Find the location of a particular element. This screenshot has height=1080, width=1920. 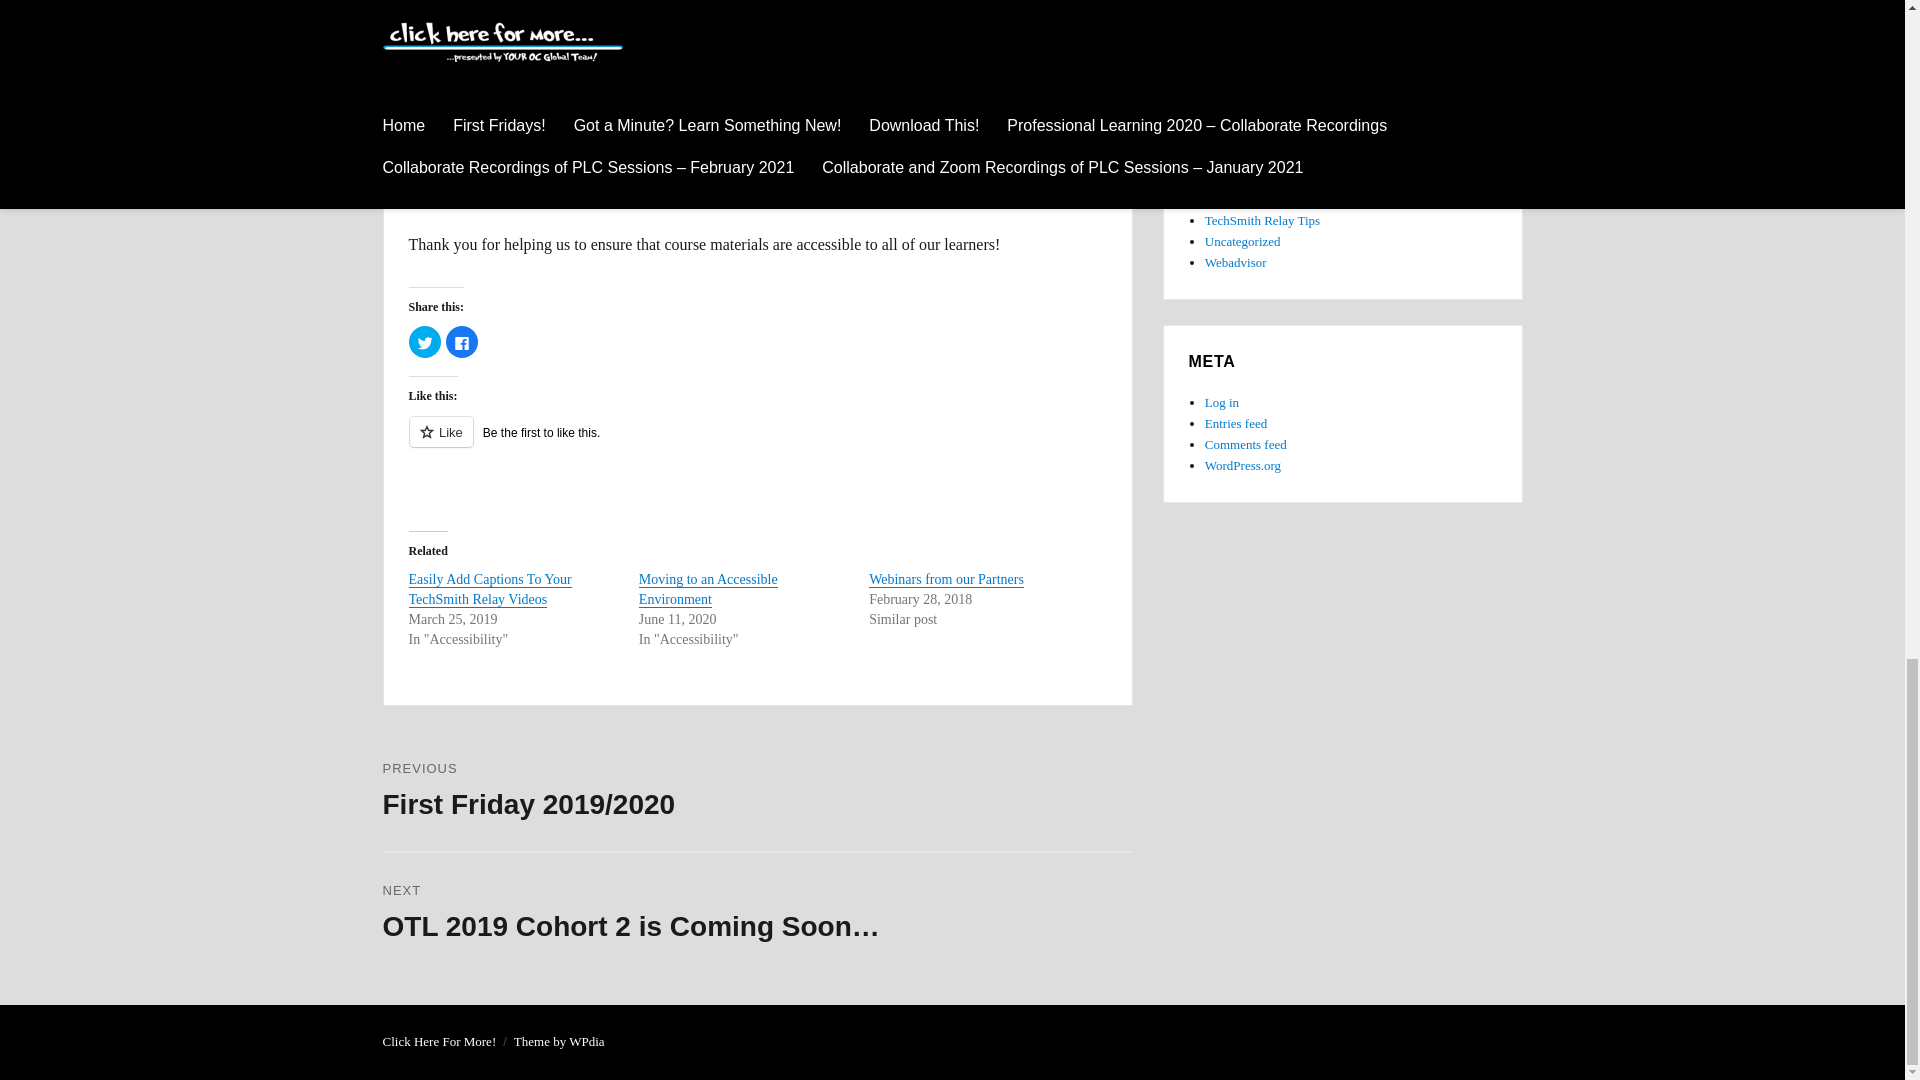

Easily Add Captions To Your TechSmith Relay Videos is located at coordinates (488, 589).